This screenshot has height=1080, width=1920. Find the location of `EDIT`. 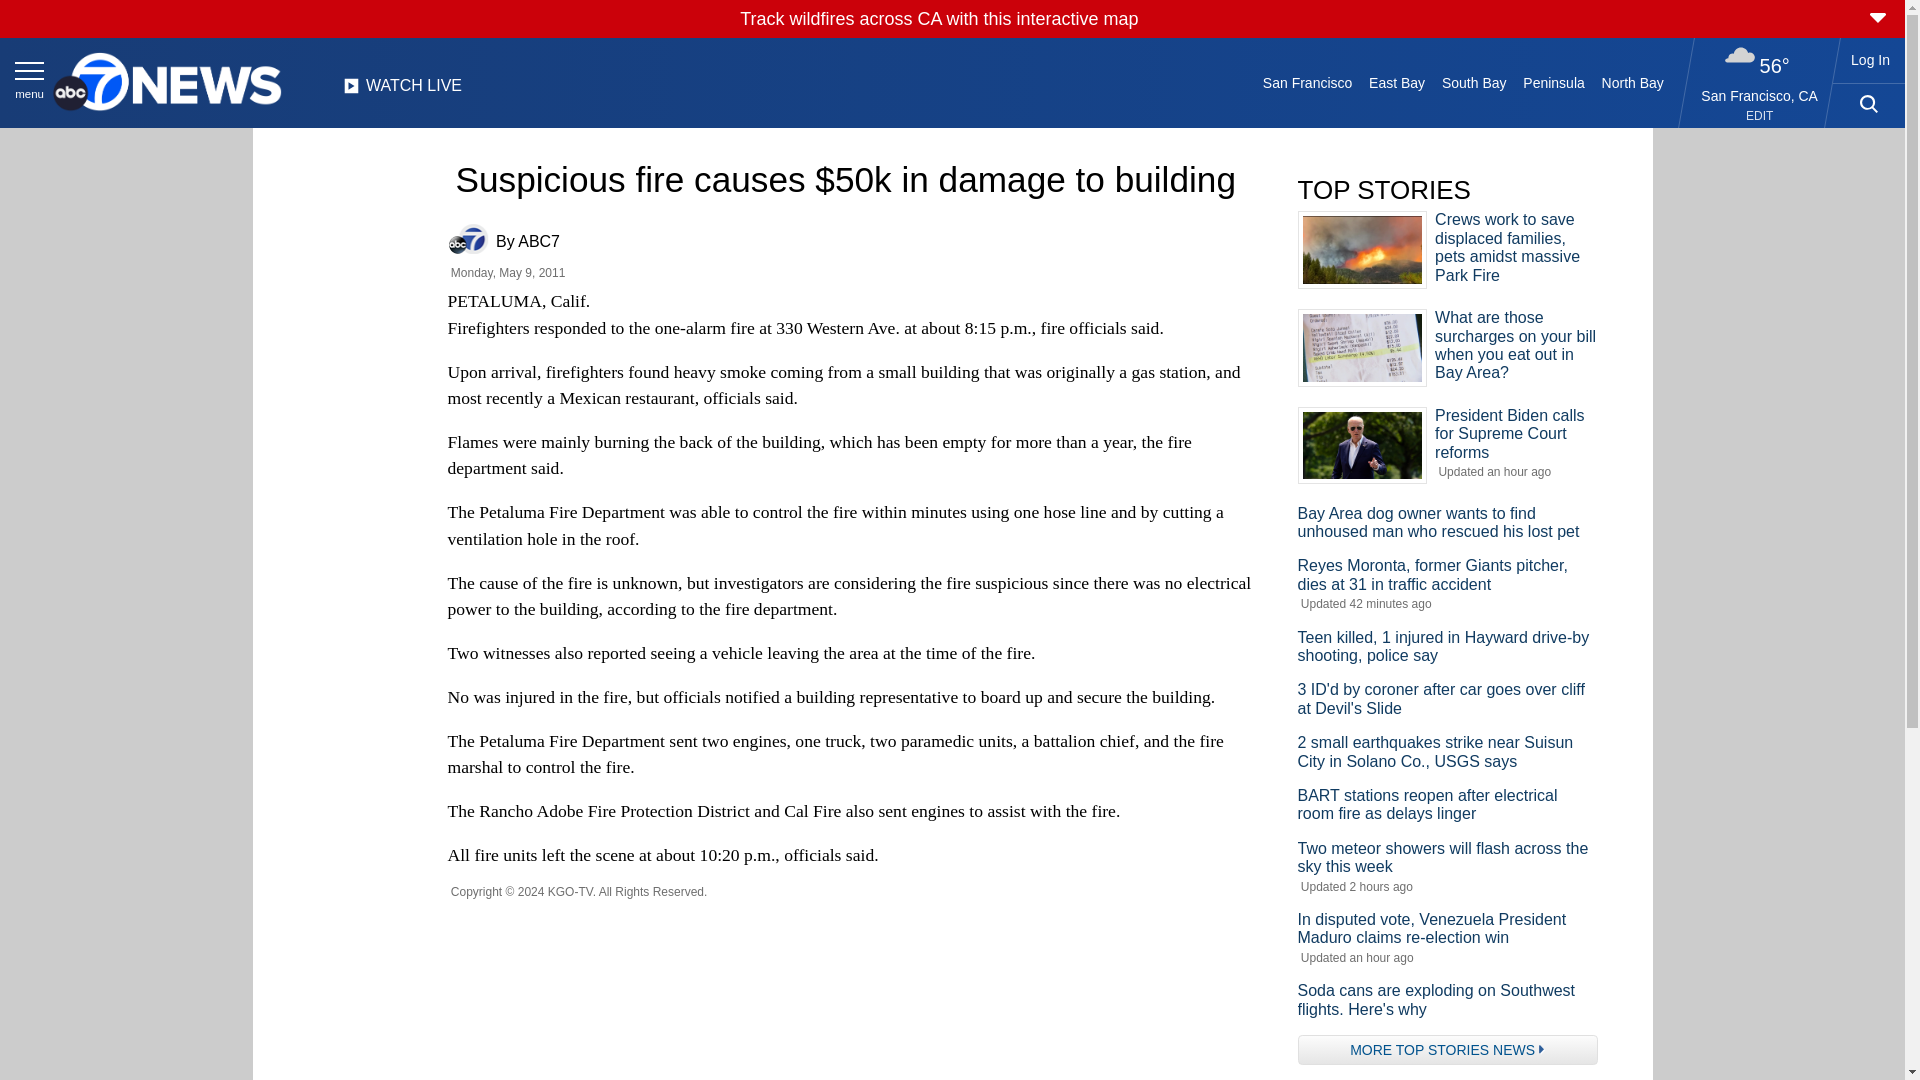

EDIT is located at coordinates (1758, 116).